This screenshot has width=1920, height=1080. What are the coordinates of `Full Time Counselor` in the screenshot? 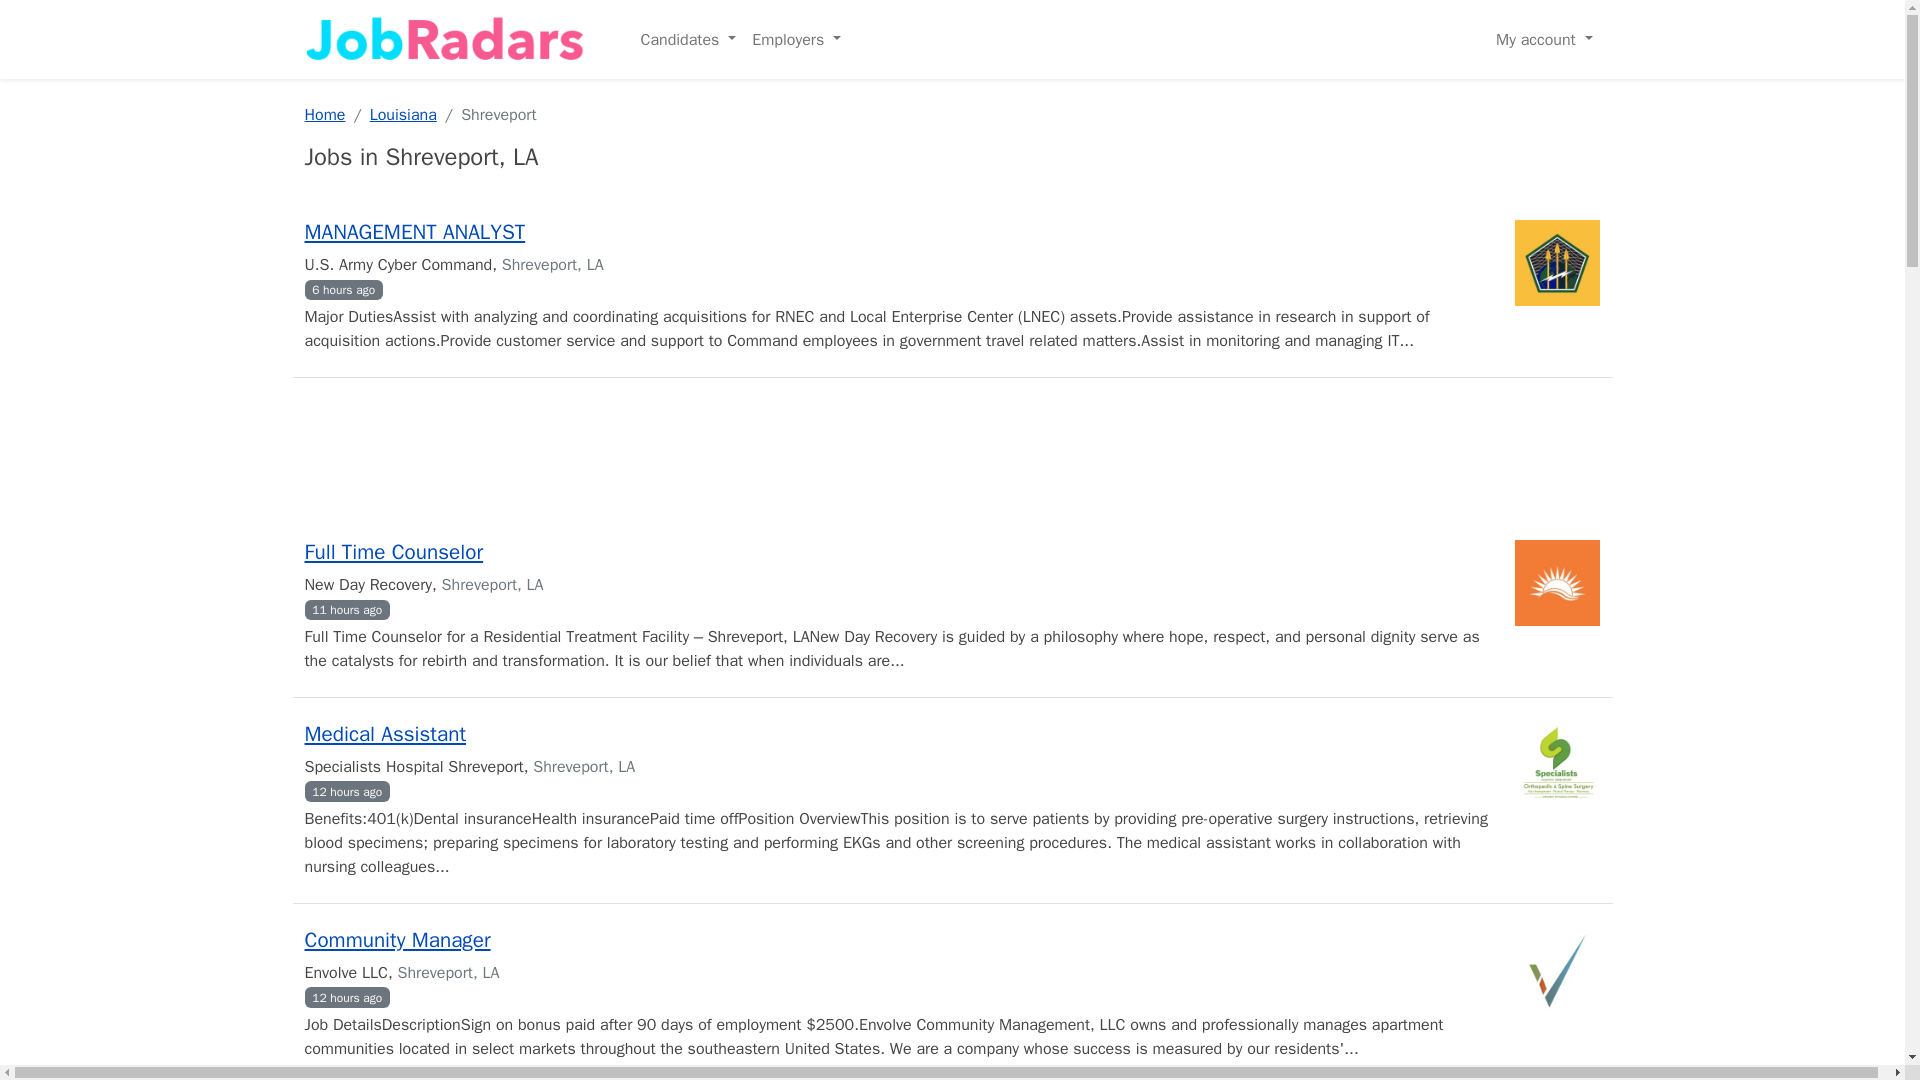 It's located at (393, 551).